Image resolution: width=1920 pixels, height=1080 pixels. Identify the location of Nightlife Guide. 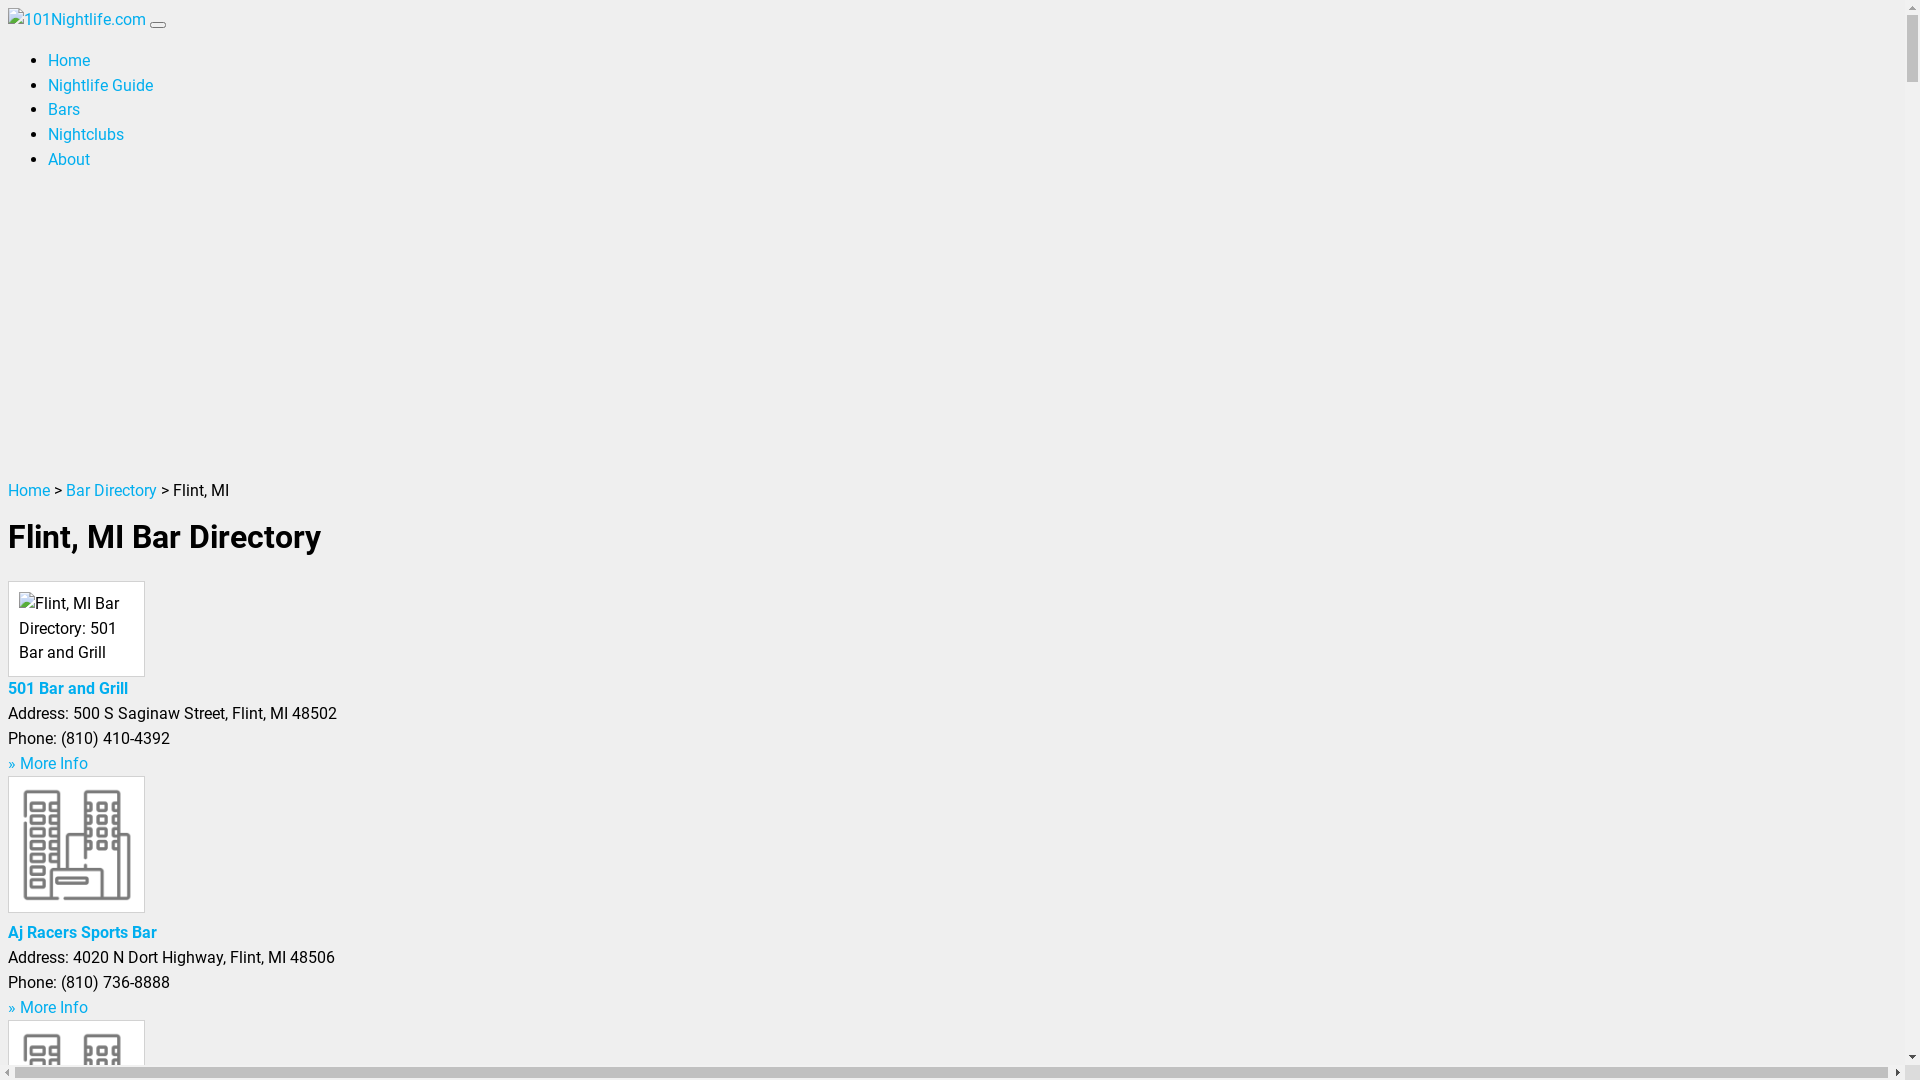
(100, 86).